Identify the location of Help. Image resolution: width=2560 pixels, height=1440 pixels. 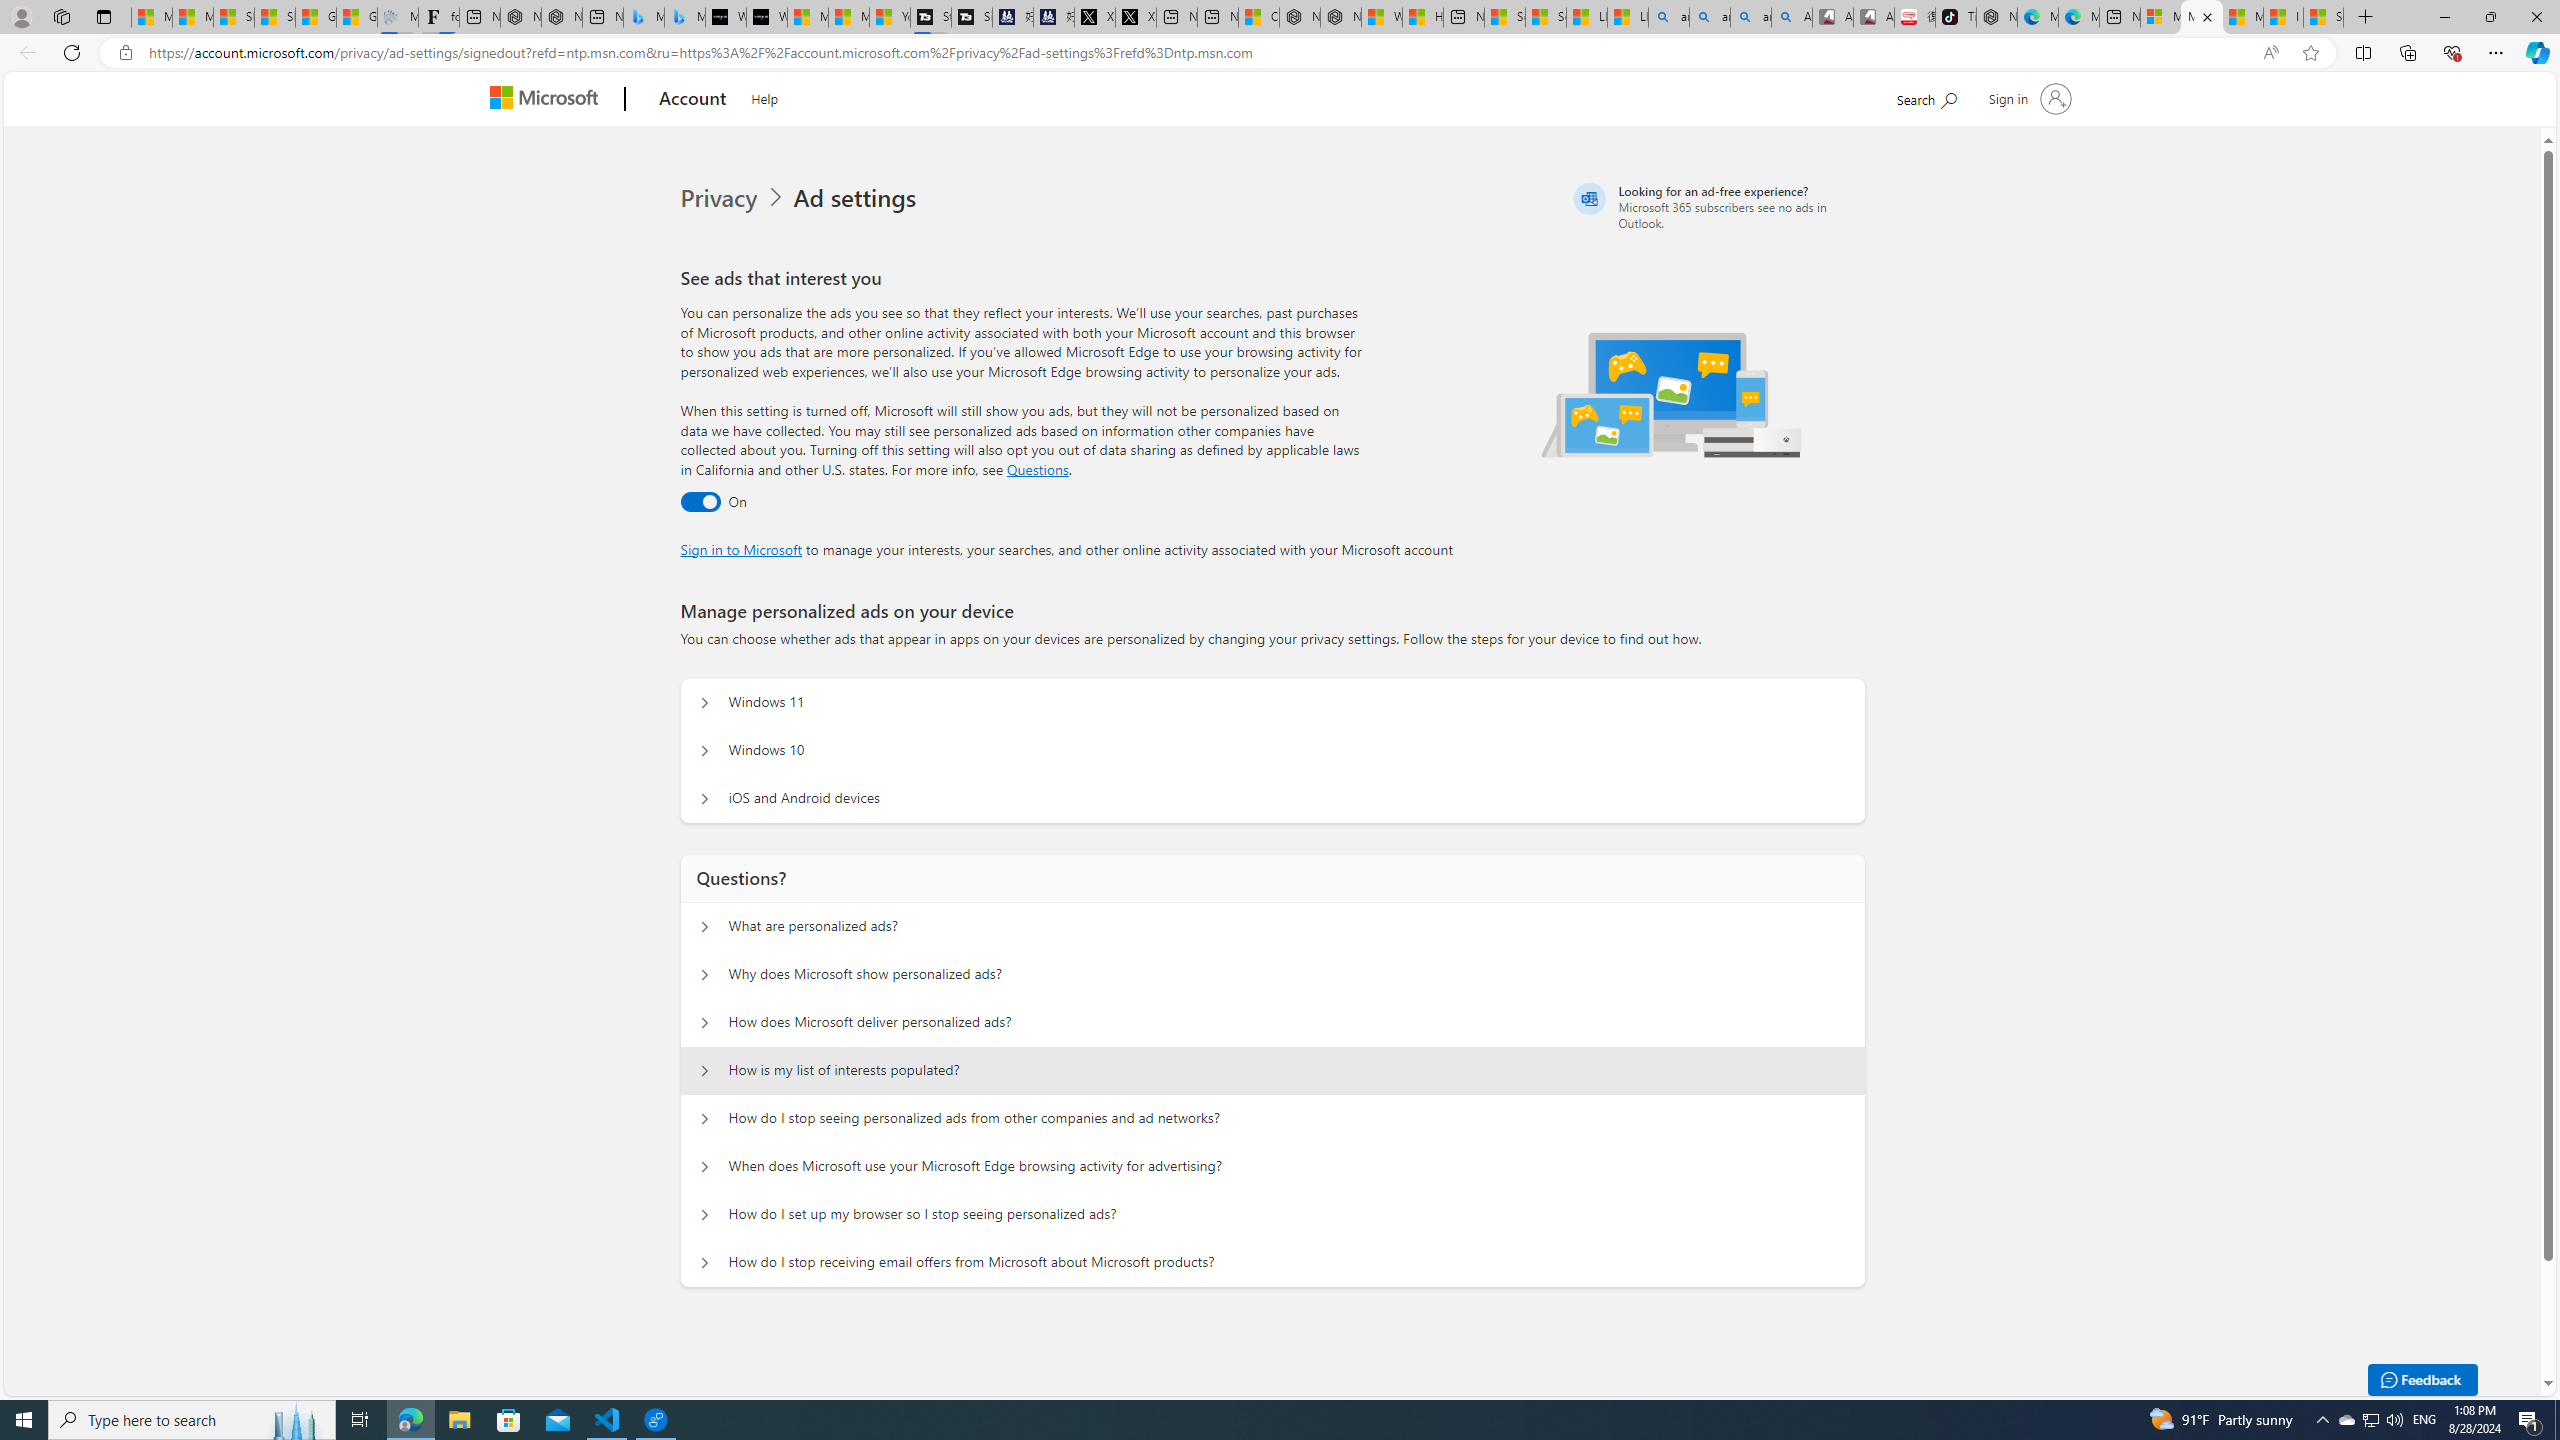
(765, 96).